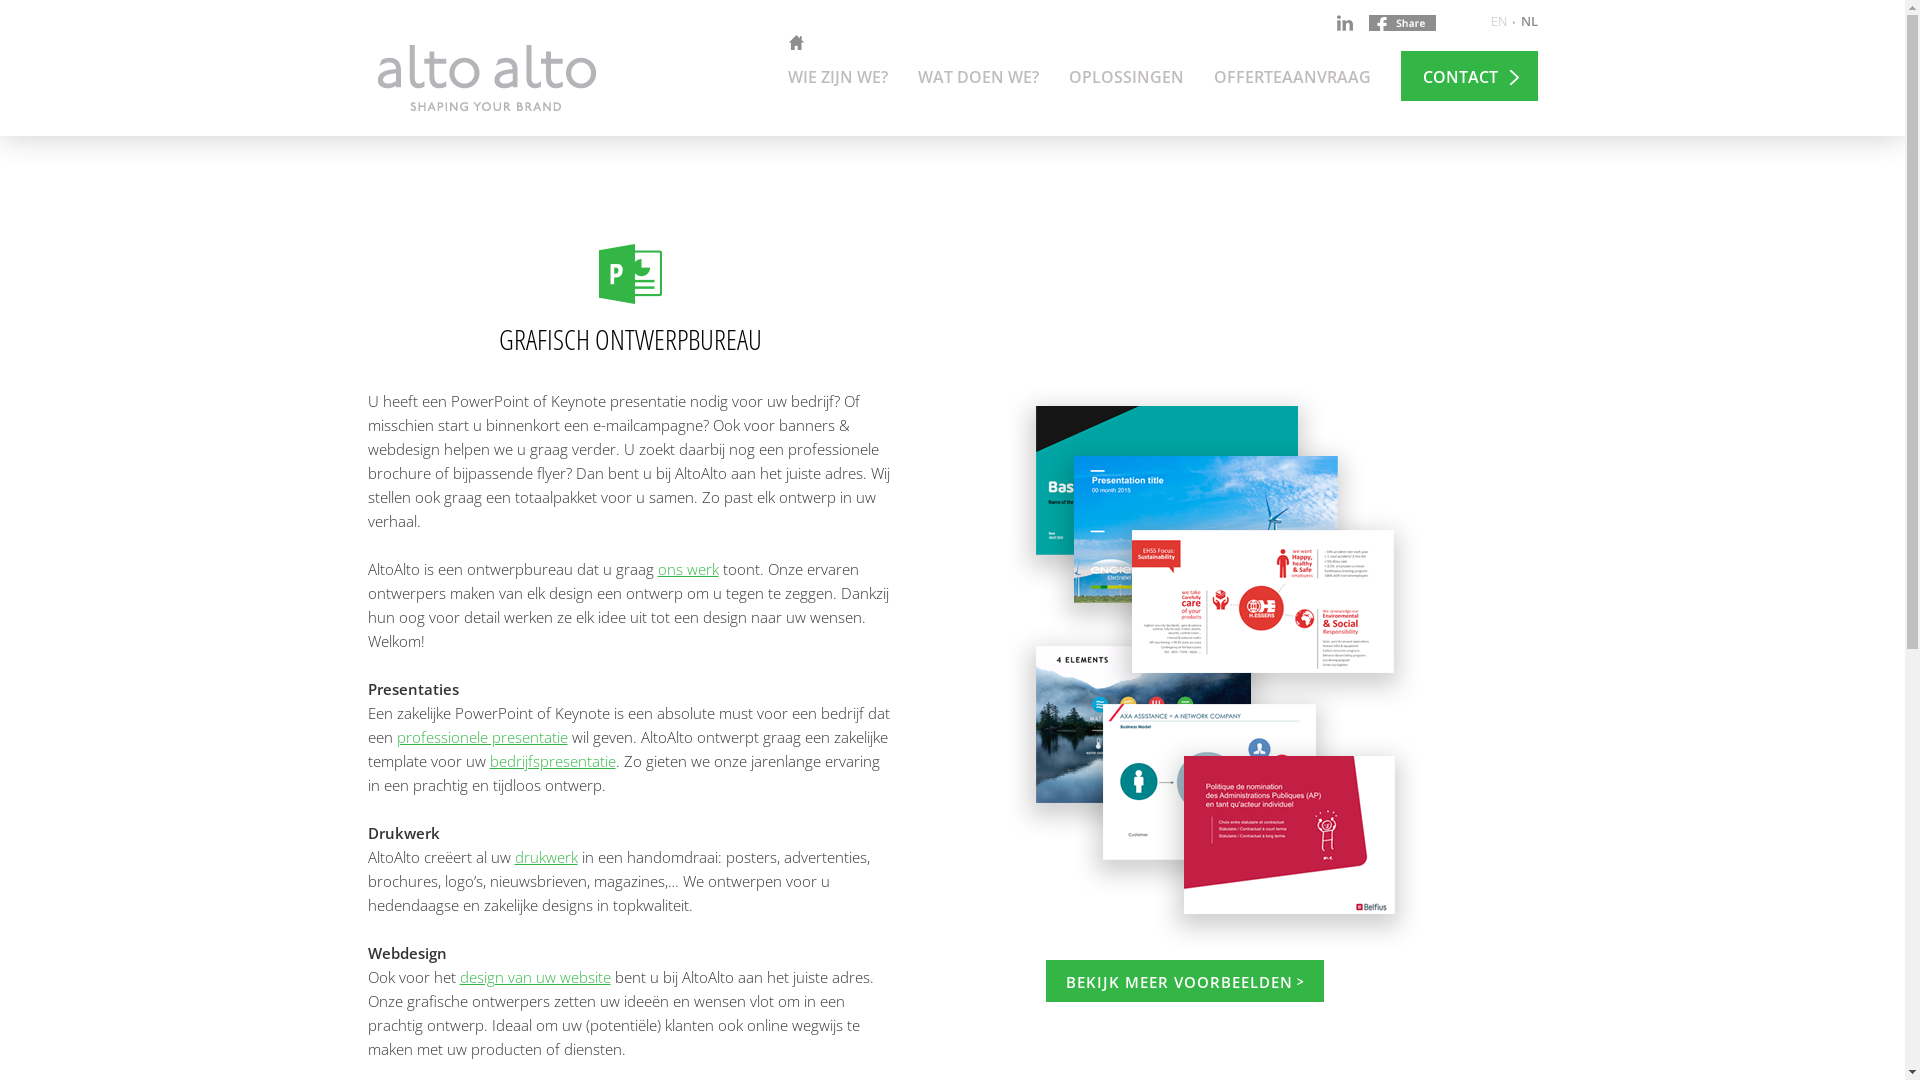 The height and width of the screenshot is (1080, 1920). What do you see at coordinates (1528, 22) in the screenshot?
I see `NL` at bounding box center [1528, 22].